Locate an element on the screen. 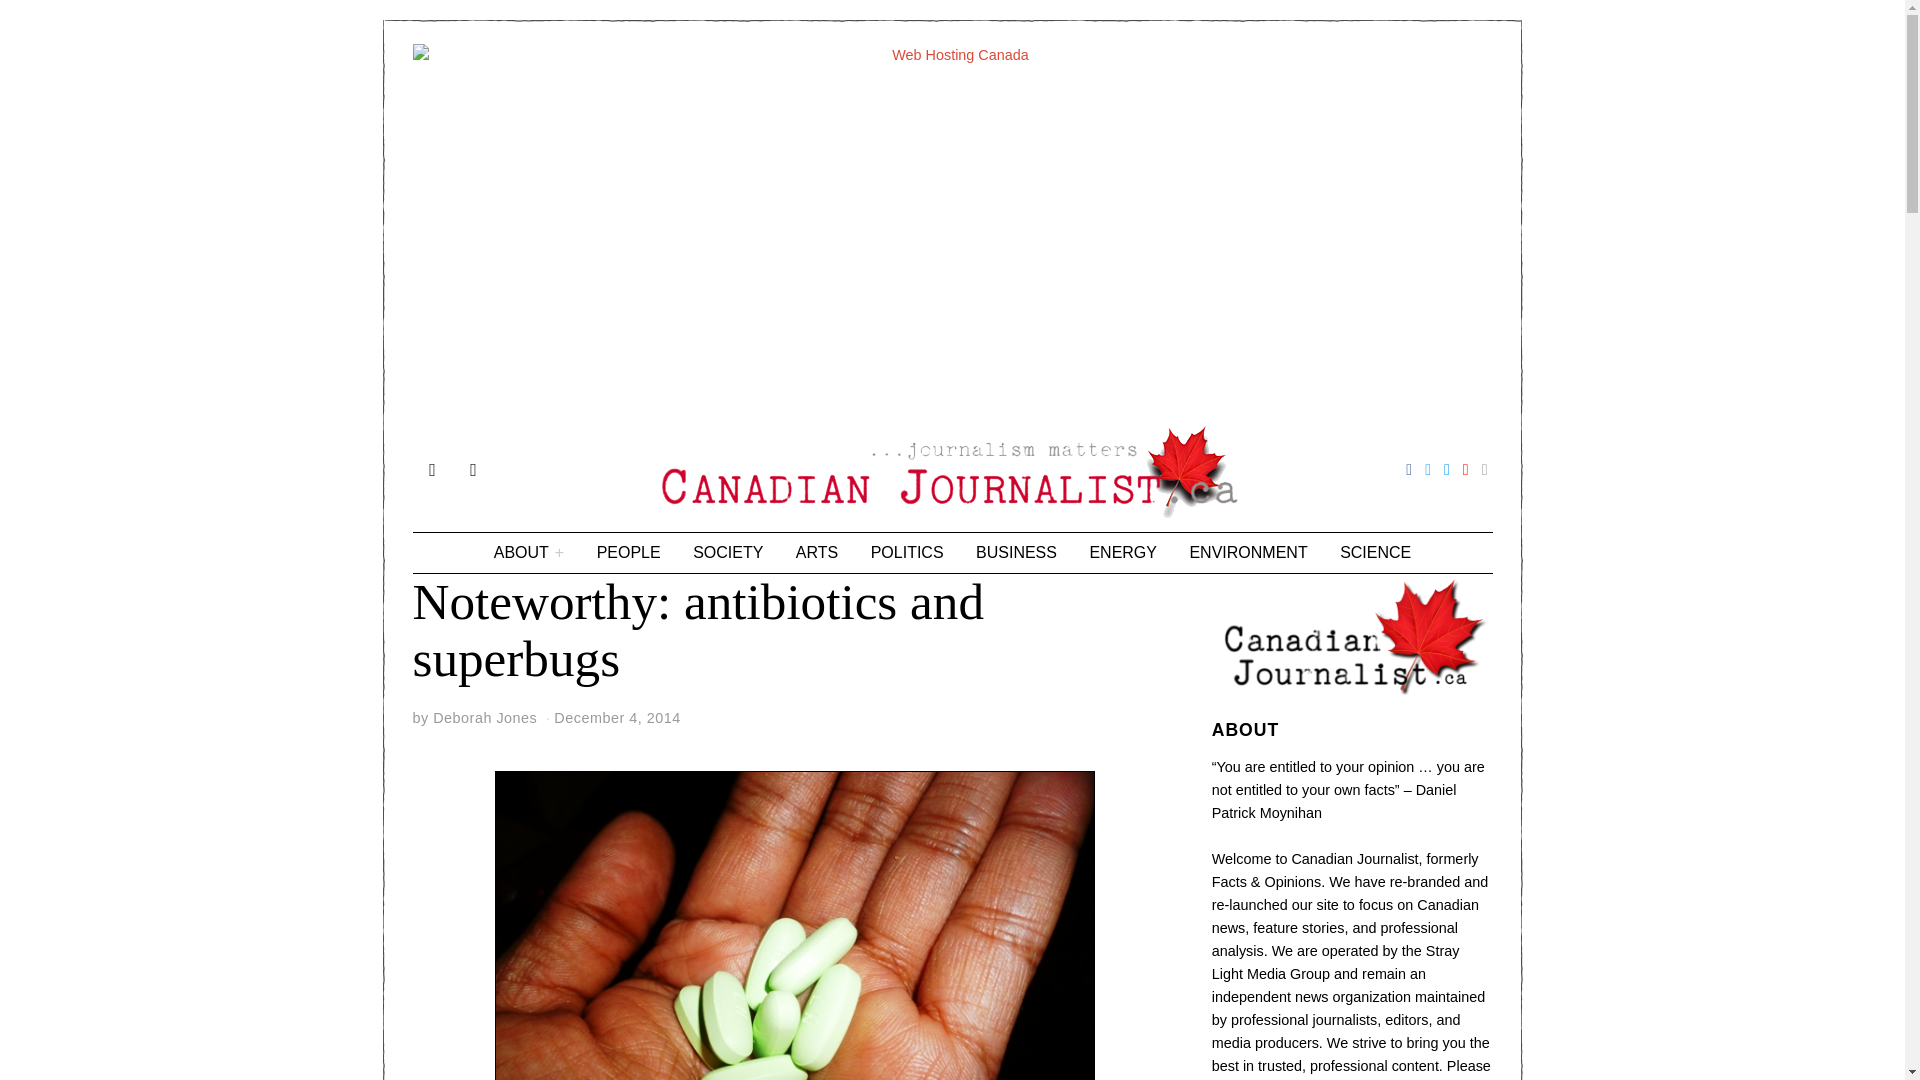 Image resolution: width=1920 pixels, height=1080 pixels. Deborah Jones is located at coordinates (485, 717).